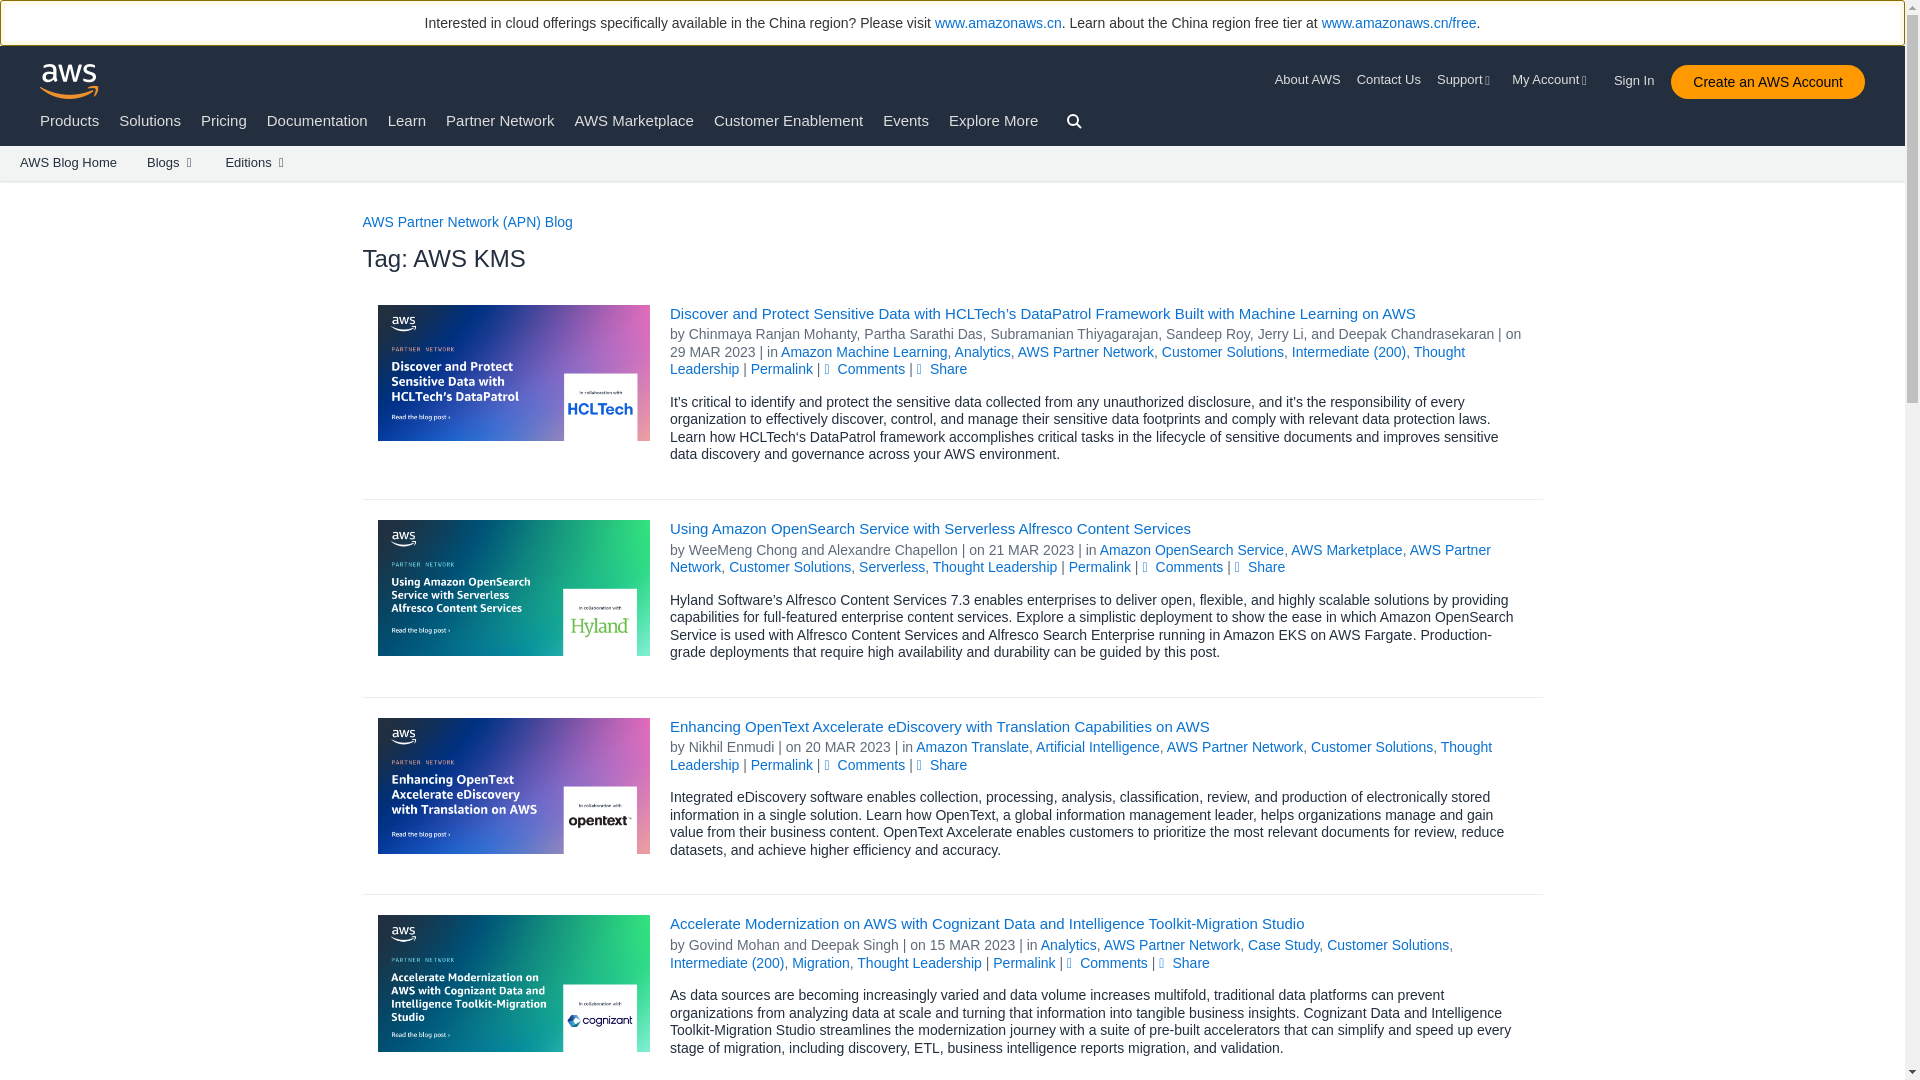 This screenshot has height=1080, width=1920. What do you see at coordinates (1388, 80) in the screenshot?
I see `Contact Us` at bounding box center [1388, 80].